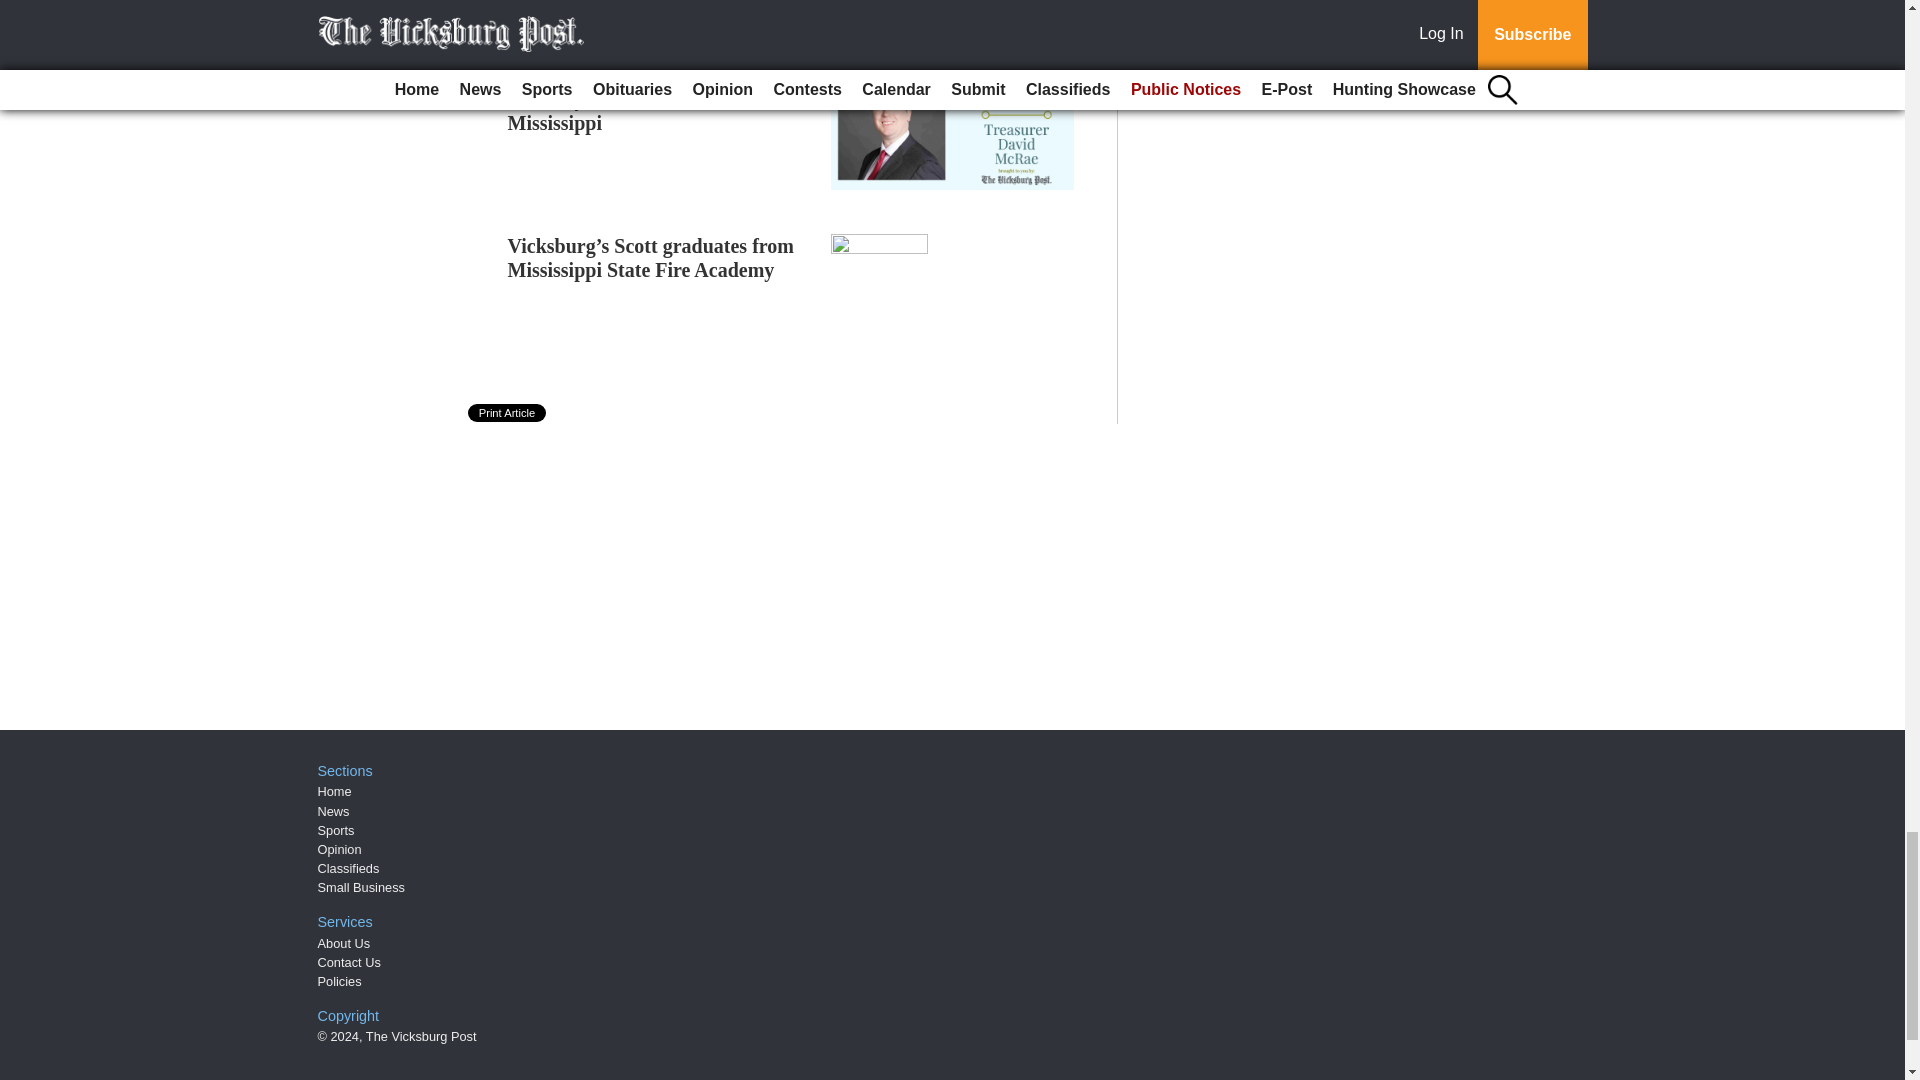 This screenshot has width=1920, height=1080. What do you see at coordinates (508, 412) in the screenshot?
I see `Print Article` at bounding box center [508, 412].